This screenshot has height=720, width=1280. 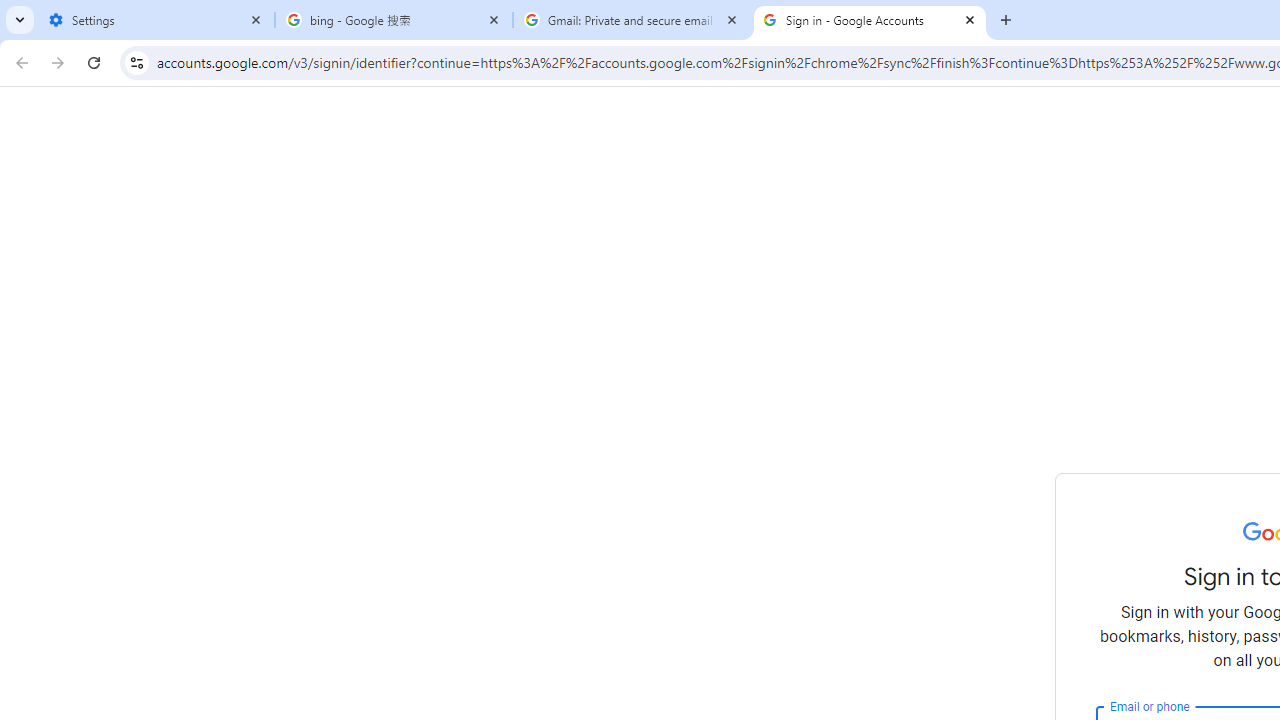 I want to click on Sign in - Google Accounts, so click(x=870, y=20).